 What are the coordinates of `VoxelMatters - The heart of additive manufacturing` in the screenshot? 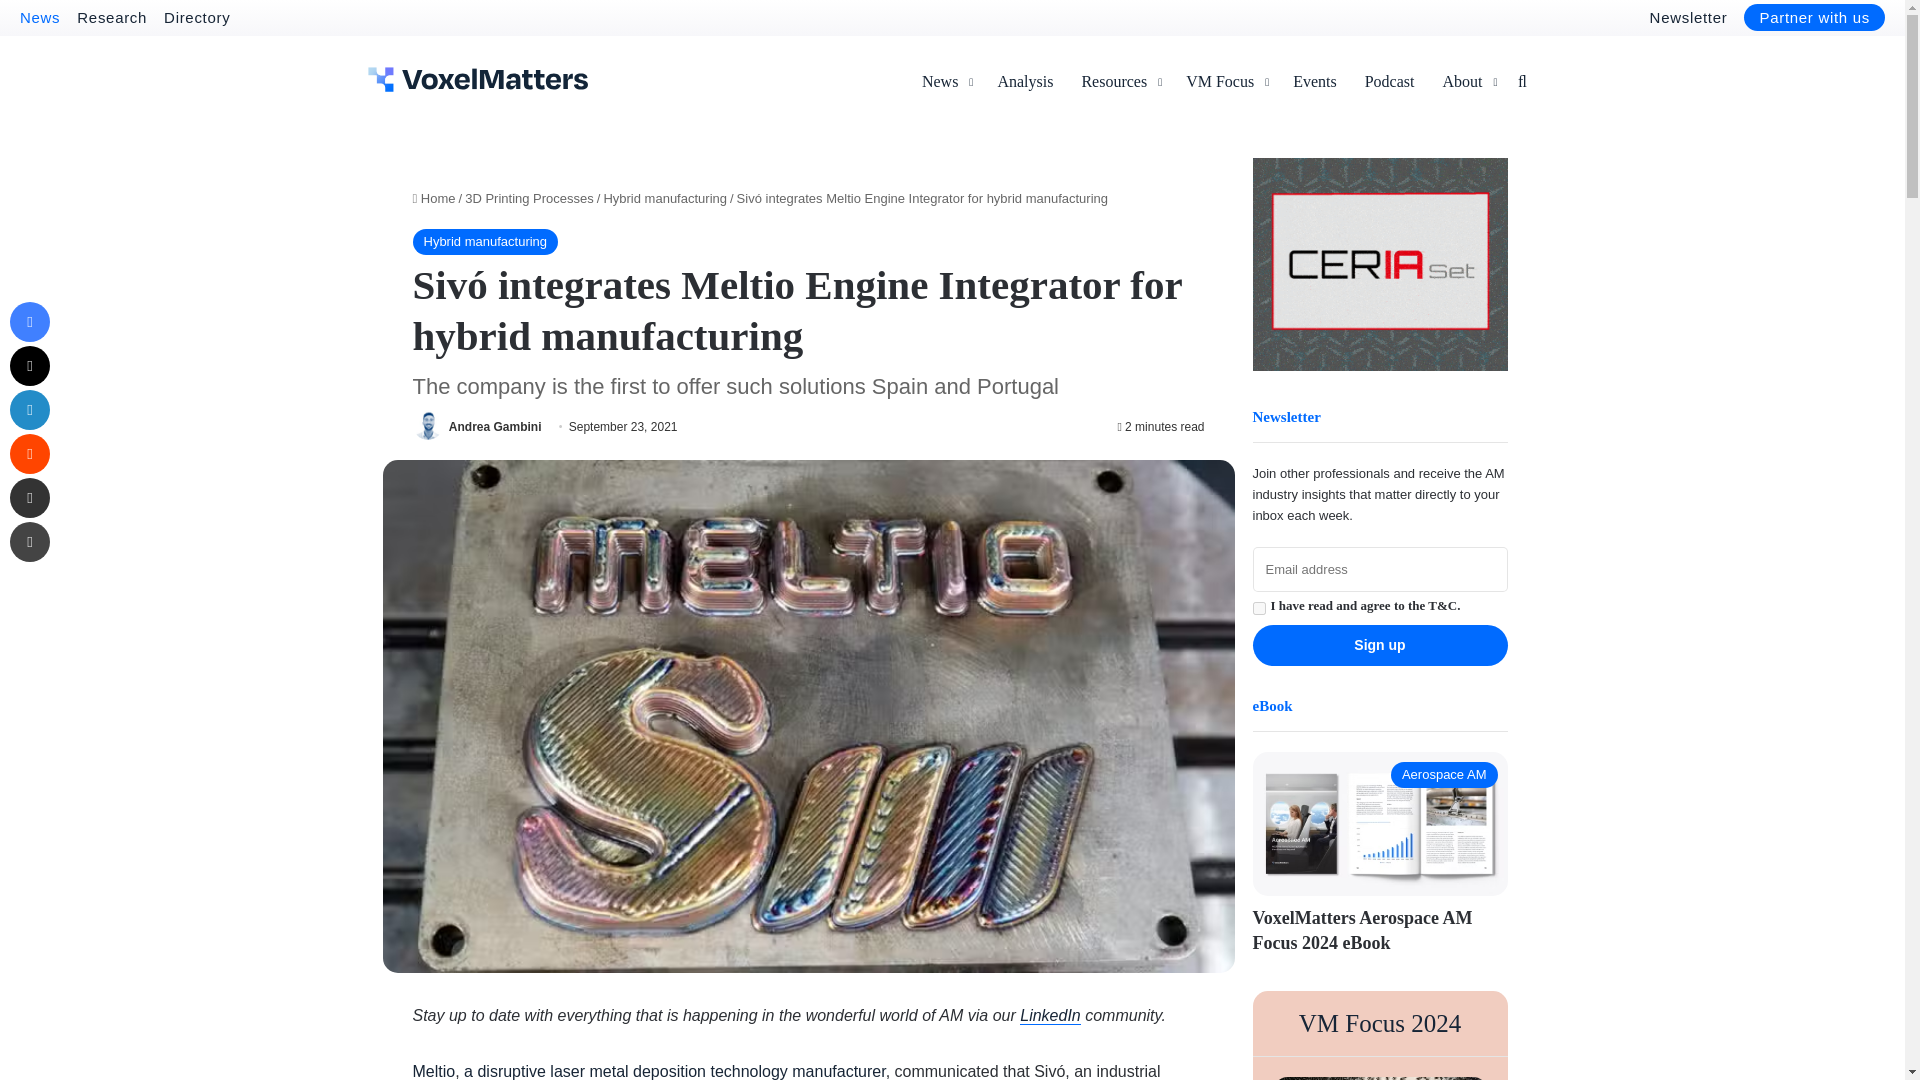 It's located at (478, 79).